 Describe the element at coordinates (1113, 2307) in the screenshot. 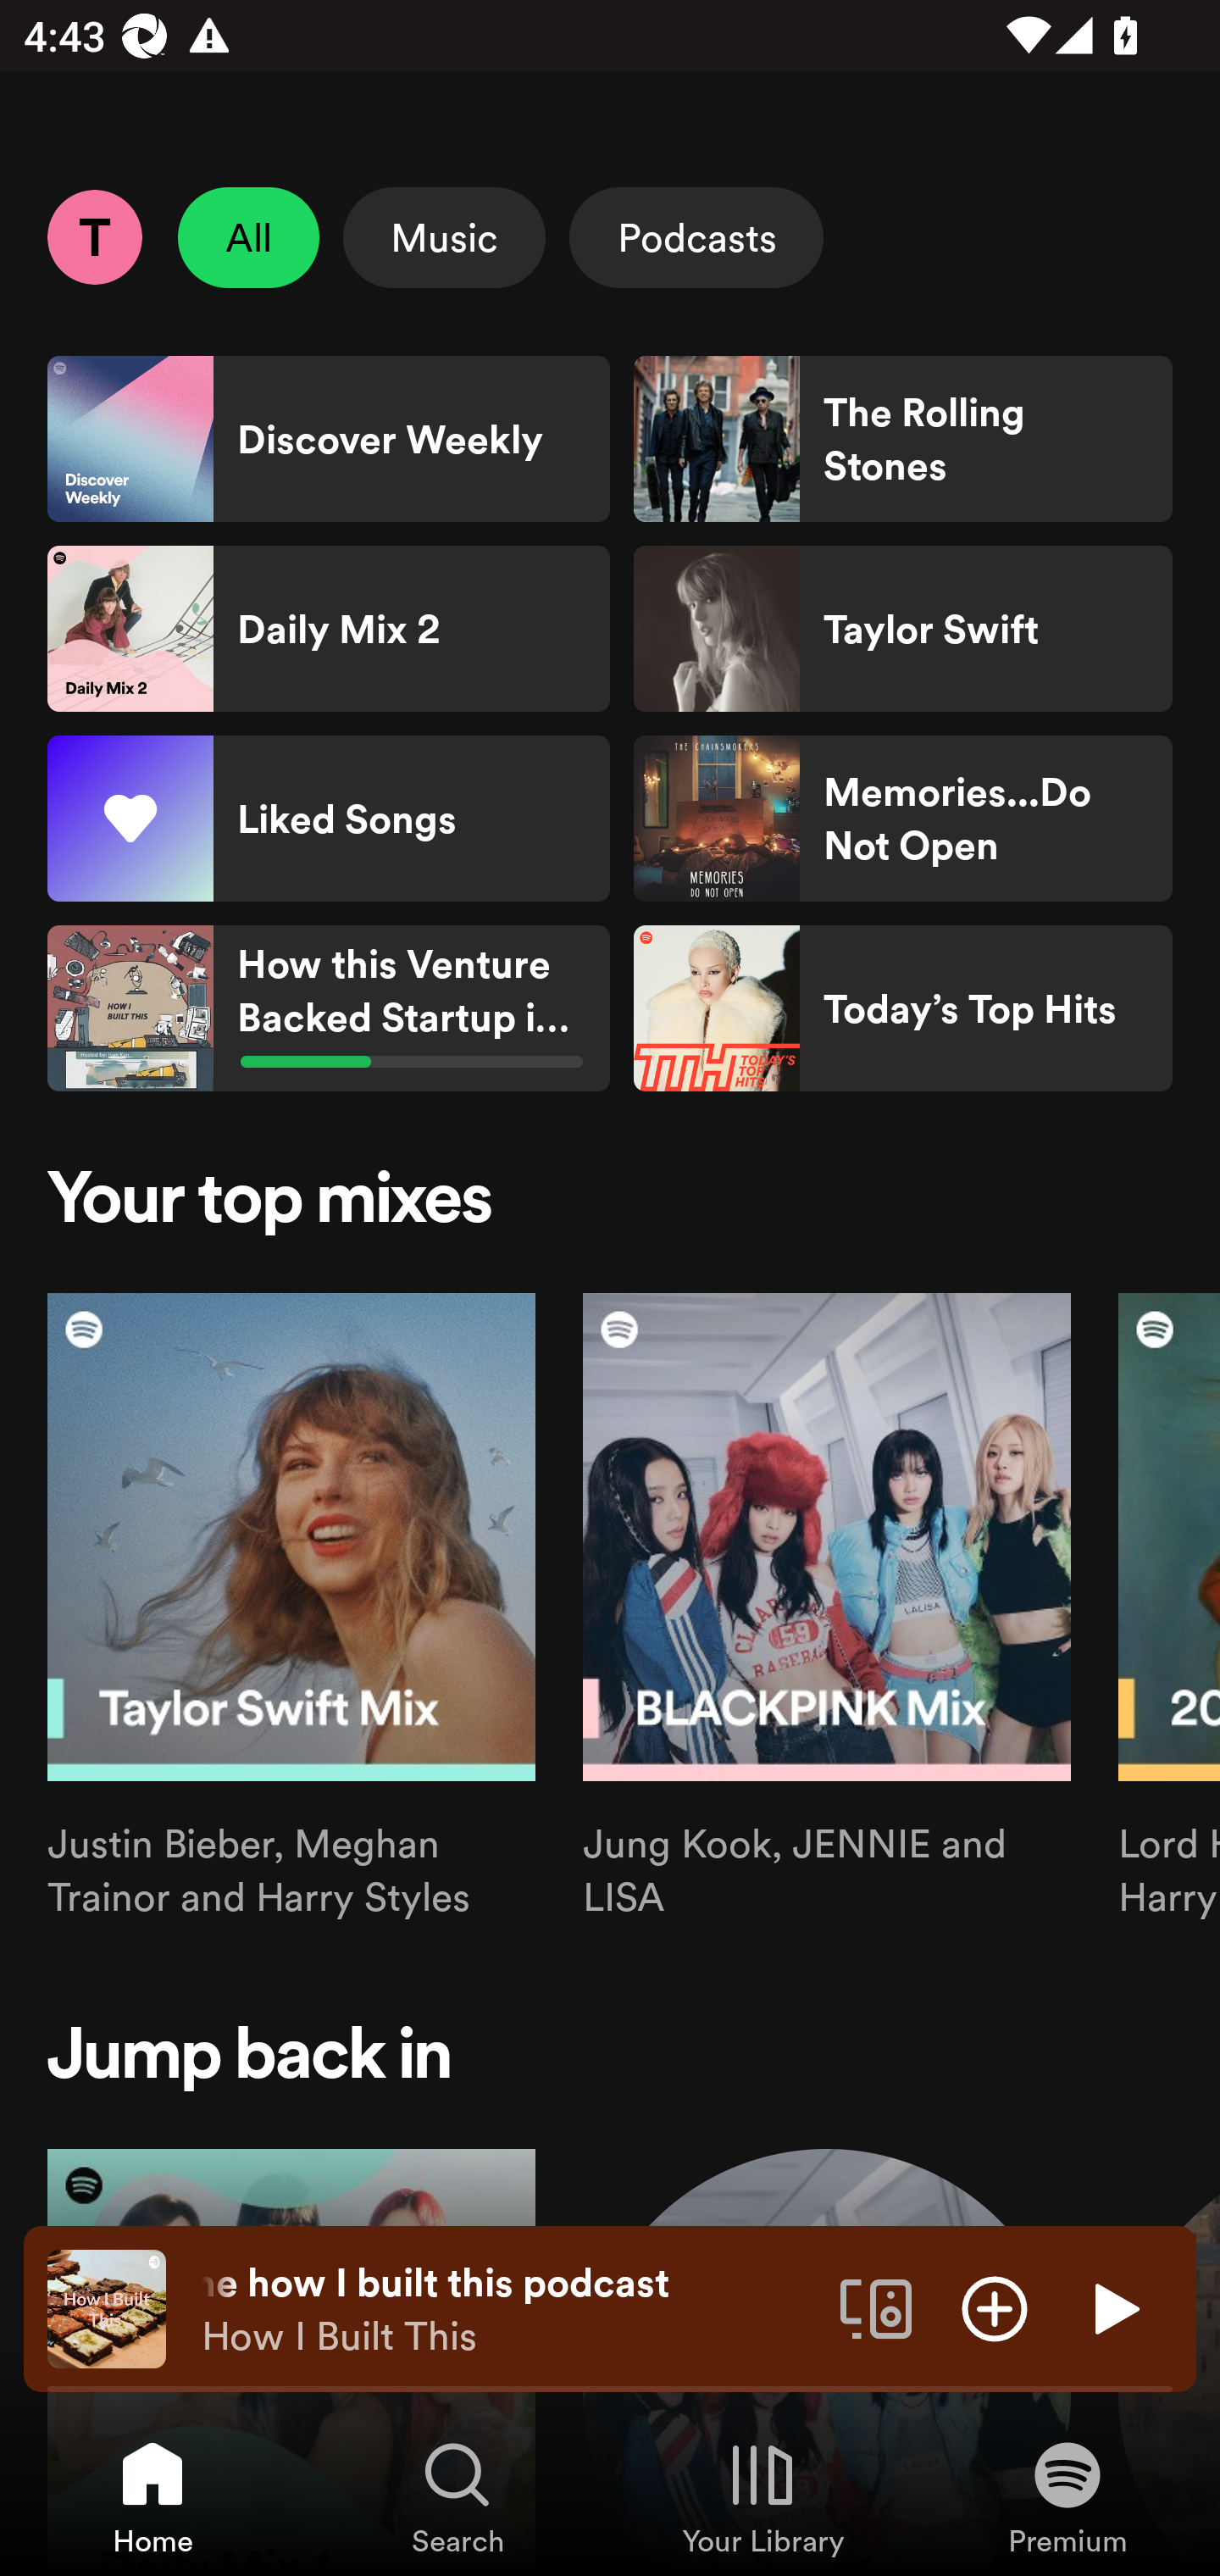

I see `Play` at that location.